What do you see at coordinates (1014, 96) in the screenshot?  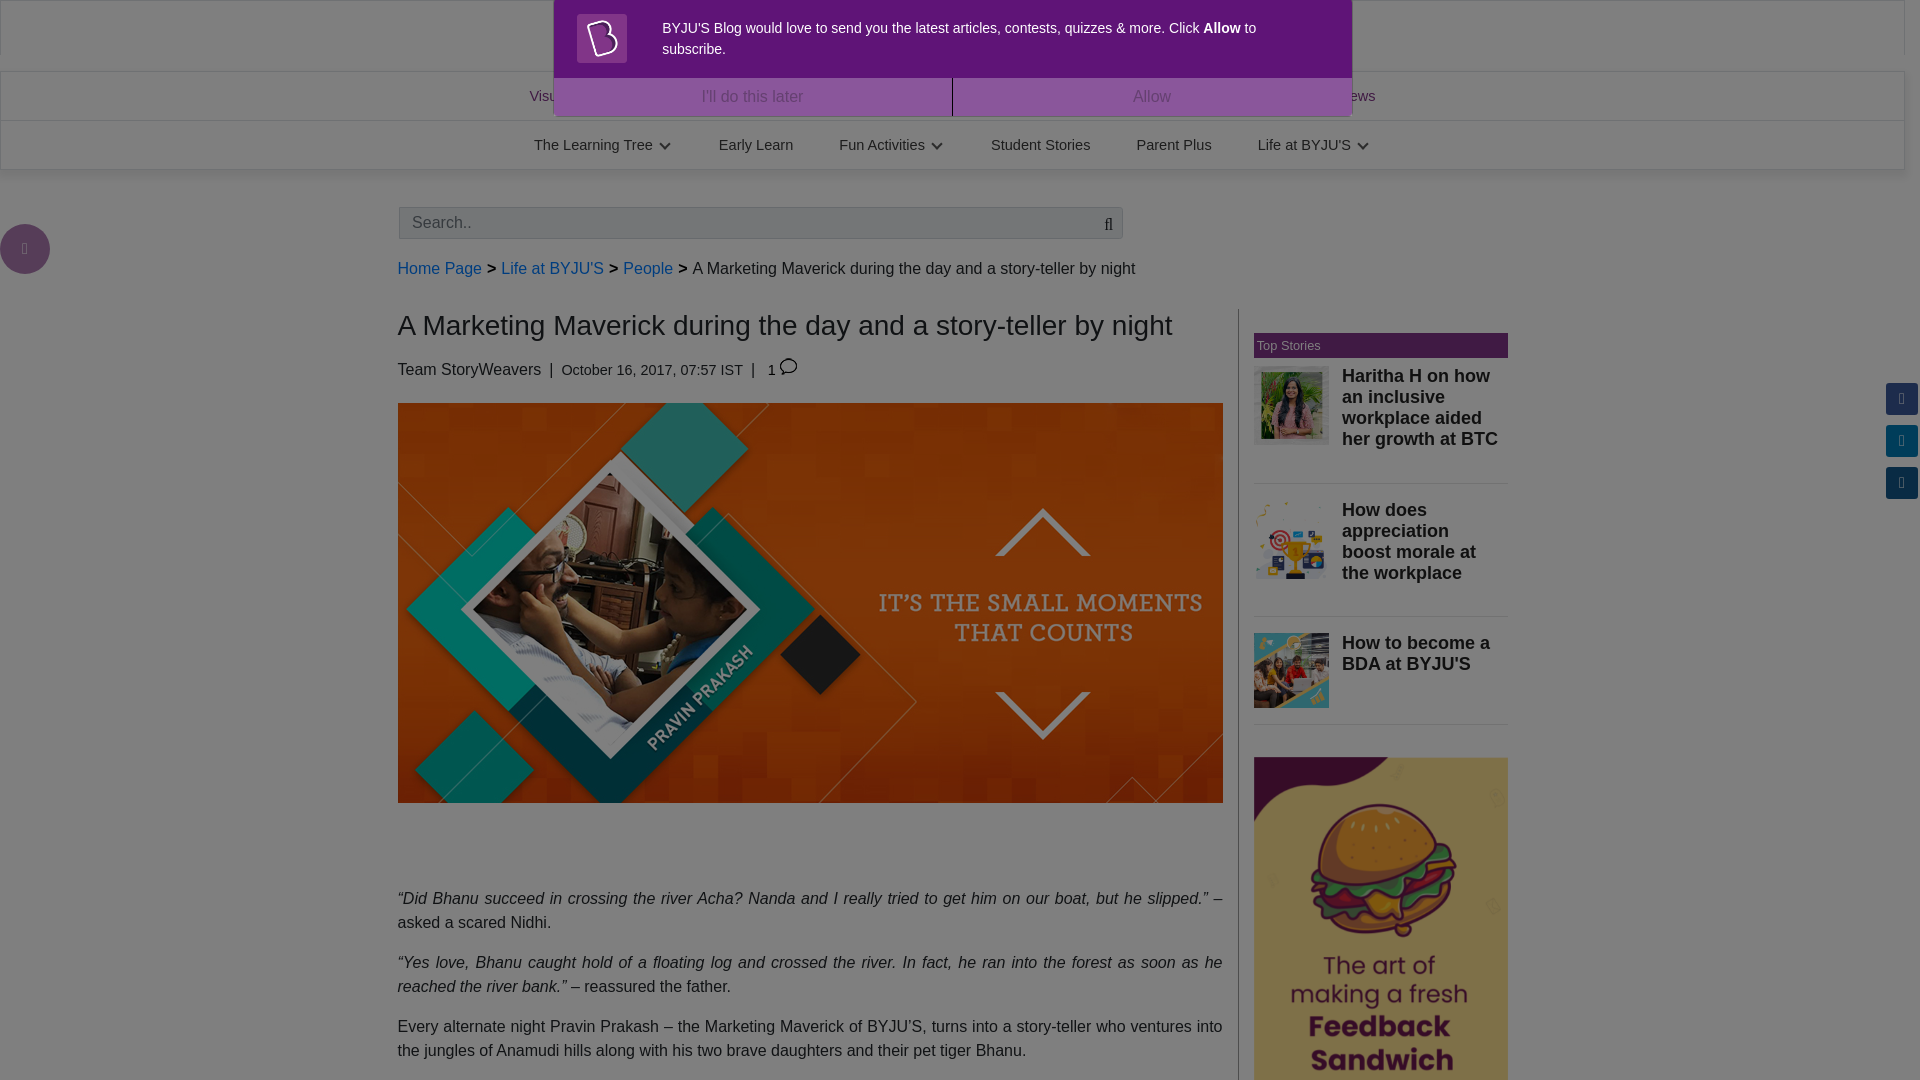 I see `Quiz Corner` at bounding box center [1014, 96].